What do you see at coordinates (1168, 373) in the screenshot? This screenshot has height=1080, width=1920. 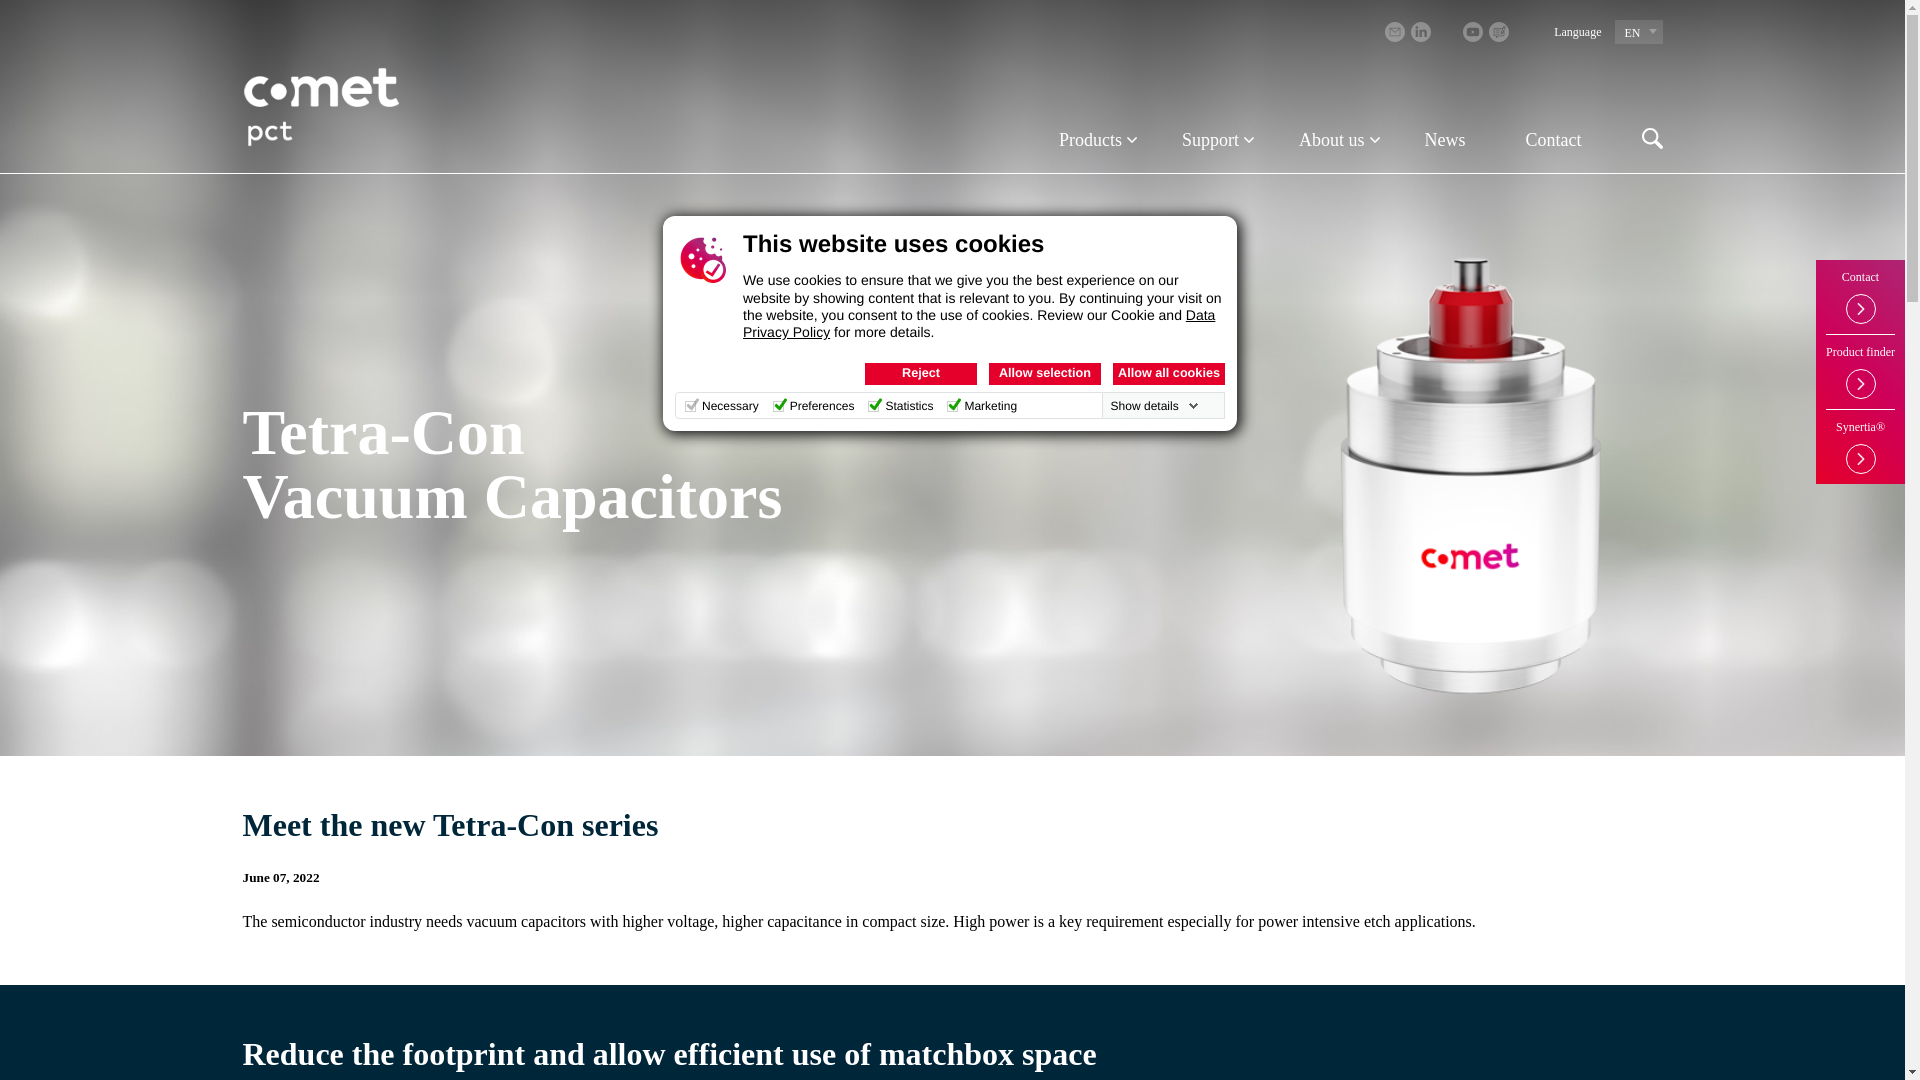 I see `Allow all cookies` at bounding box center [1168, 373].